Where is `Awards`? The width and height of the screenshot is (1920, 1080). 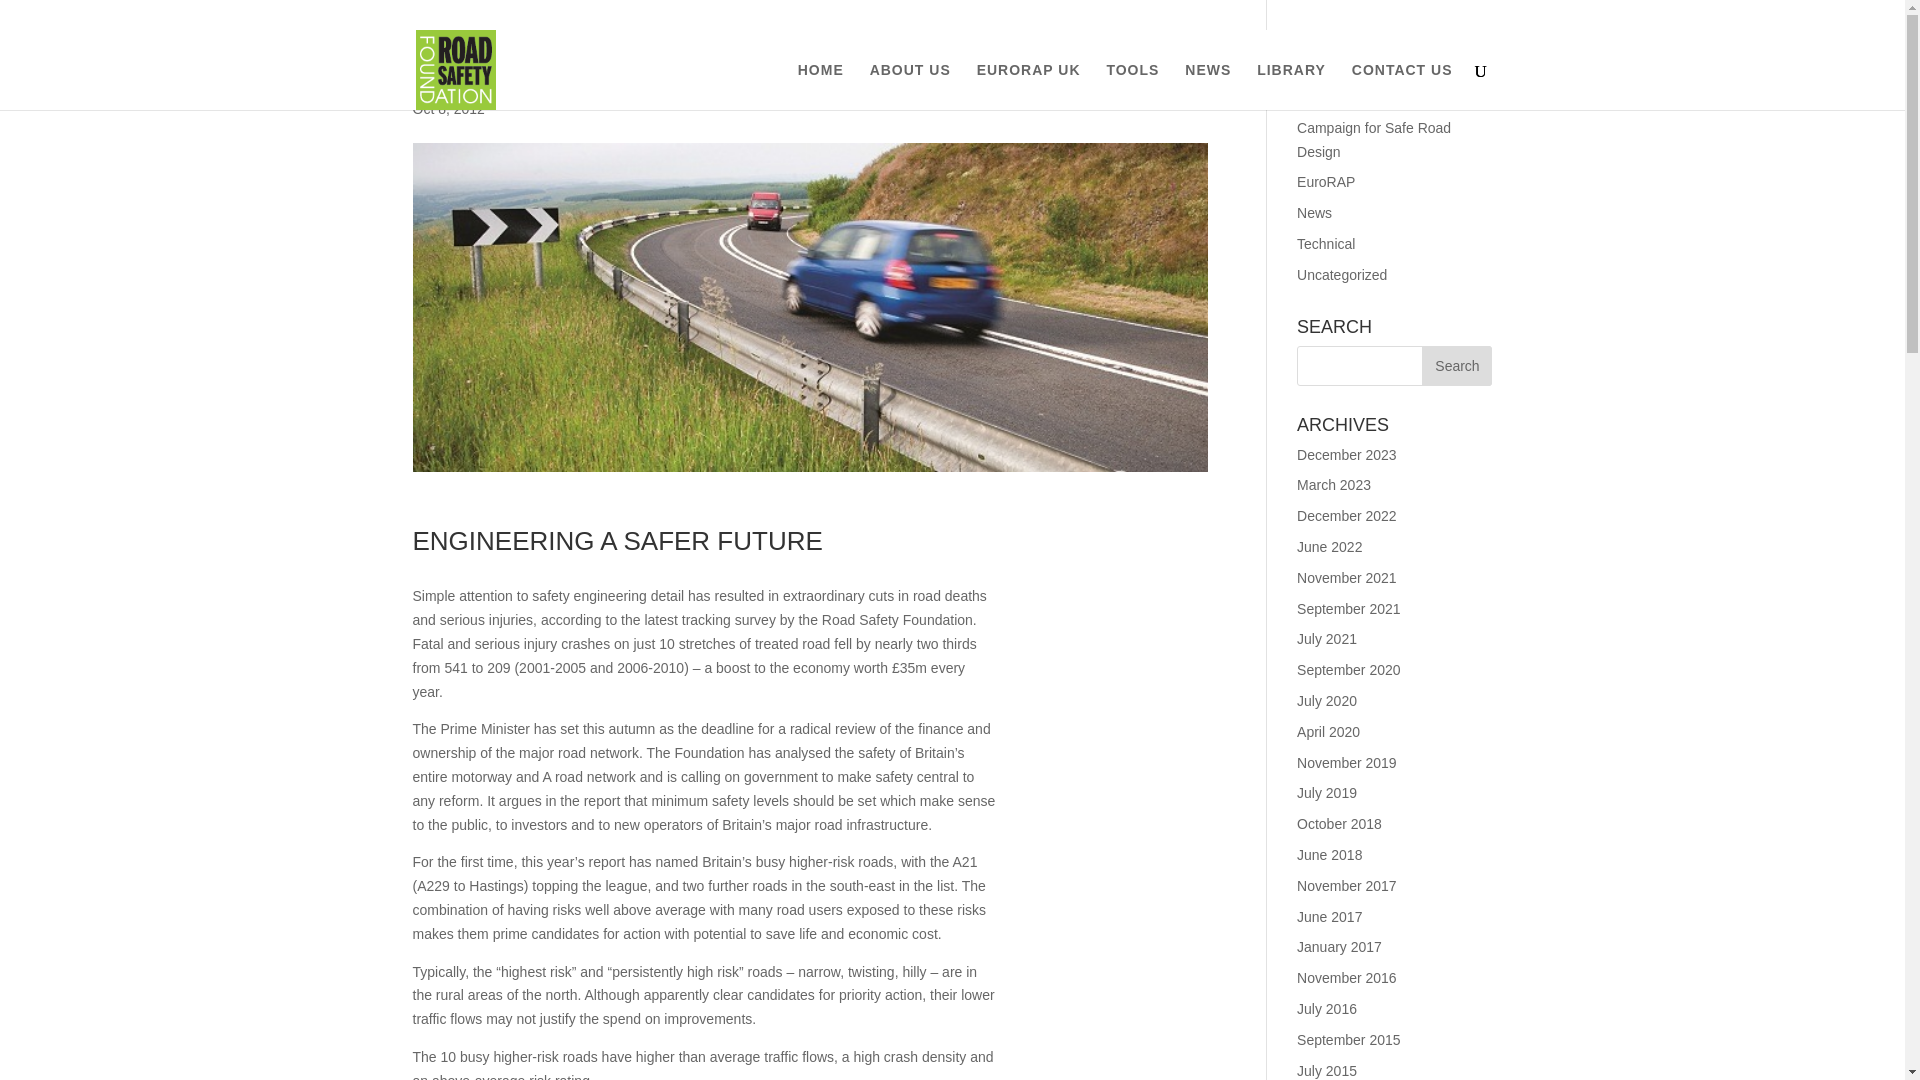 Awards is located at coordinates (1320, 96).